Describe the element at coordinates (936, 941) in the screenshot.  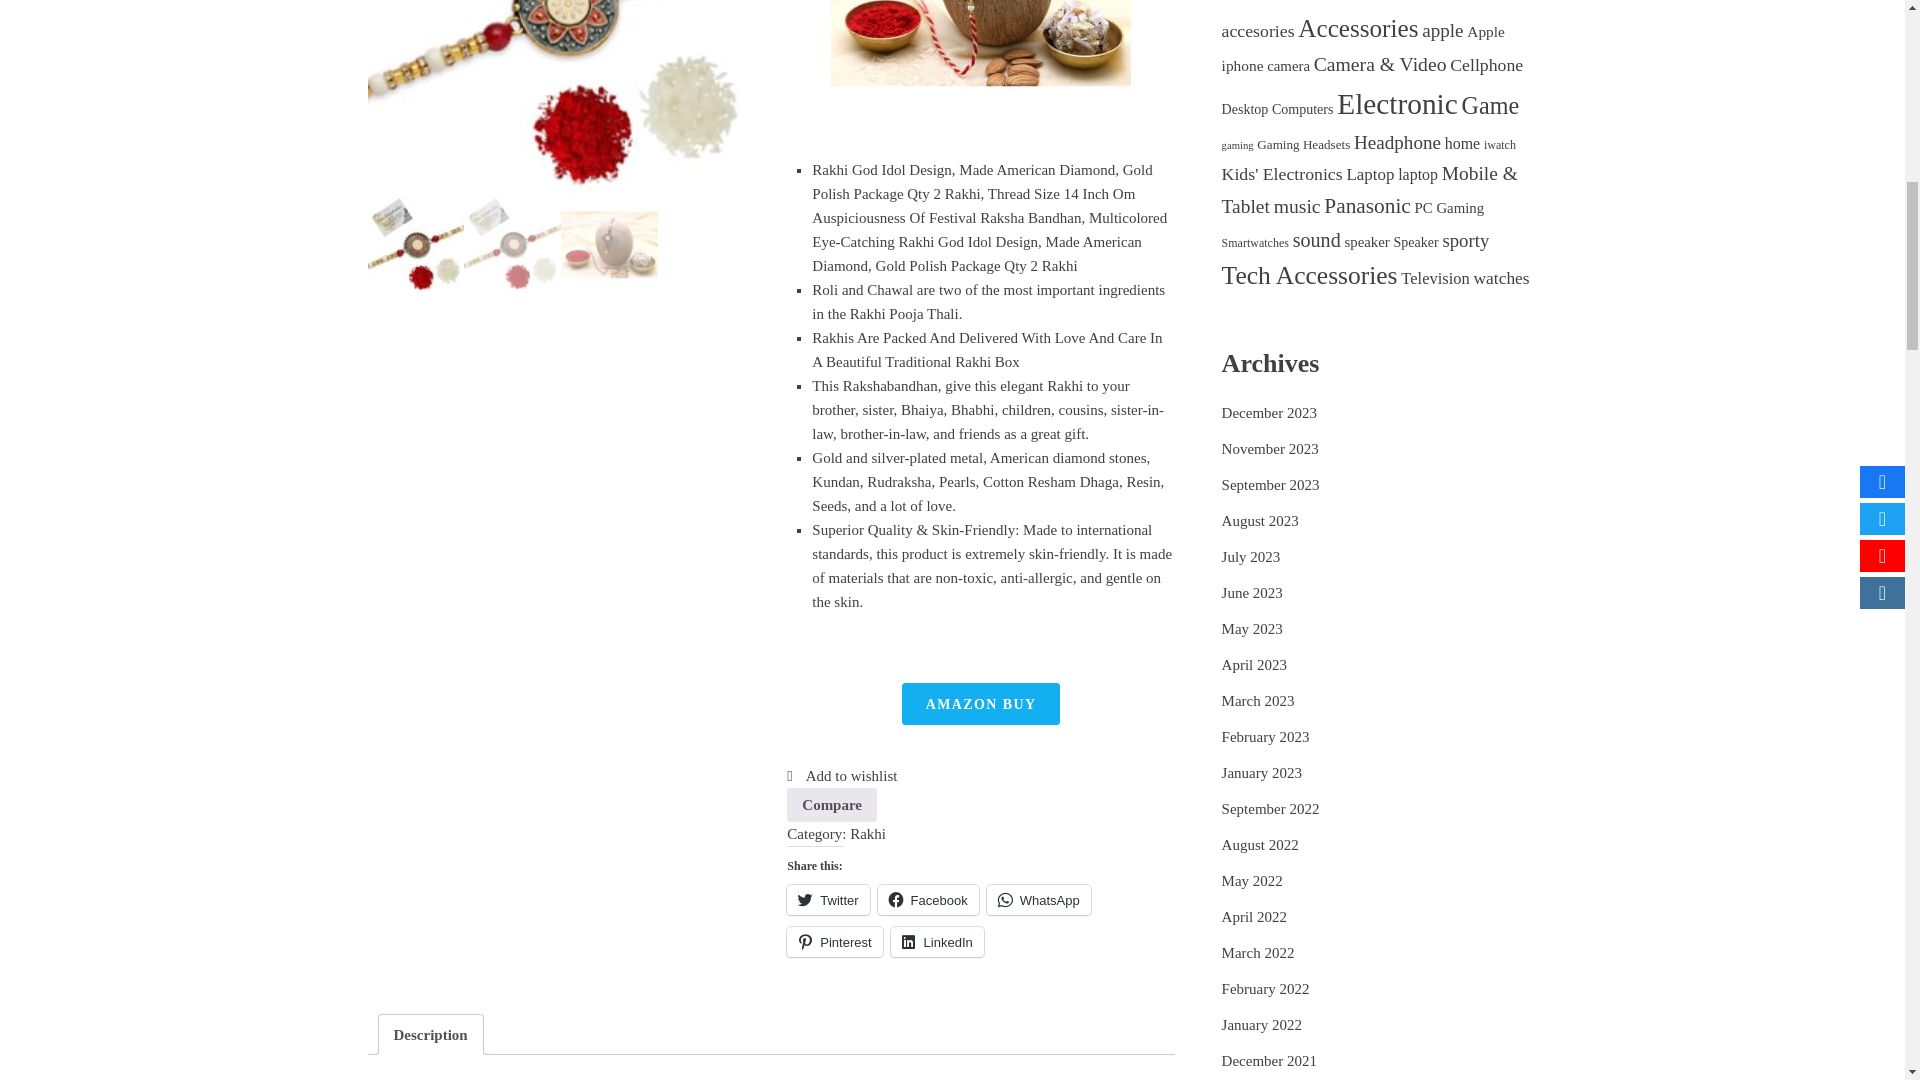
I see `LinkedIn` at that location.